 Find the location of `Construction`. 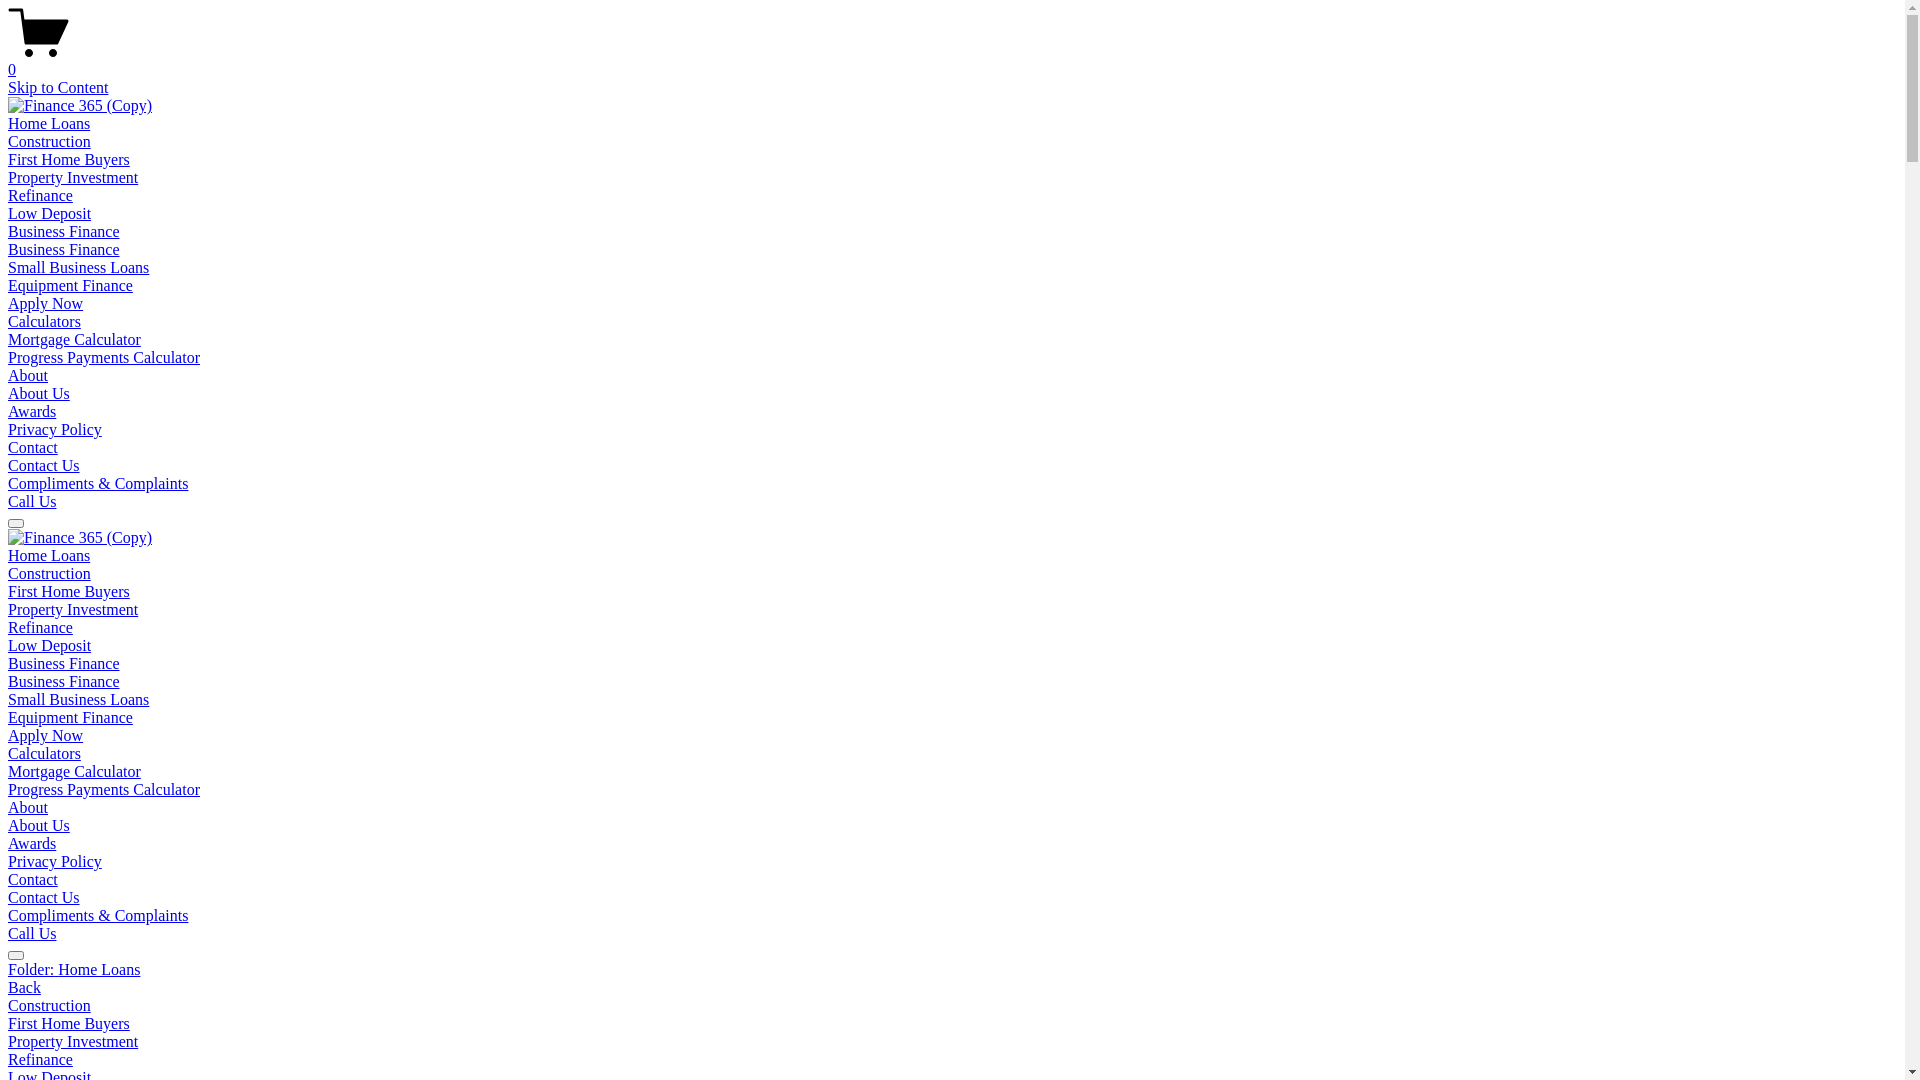

Construction is located at coordinates (952, 1006).